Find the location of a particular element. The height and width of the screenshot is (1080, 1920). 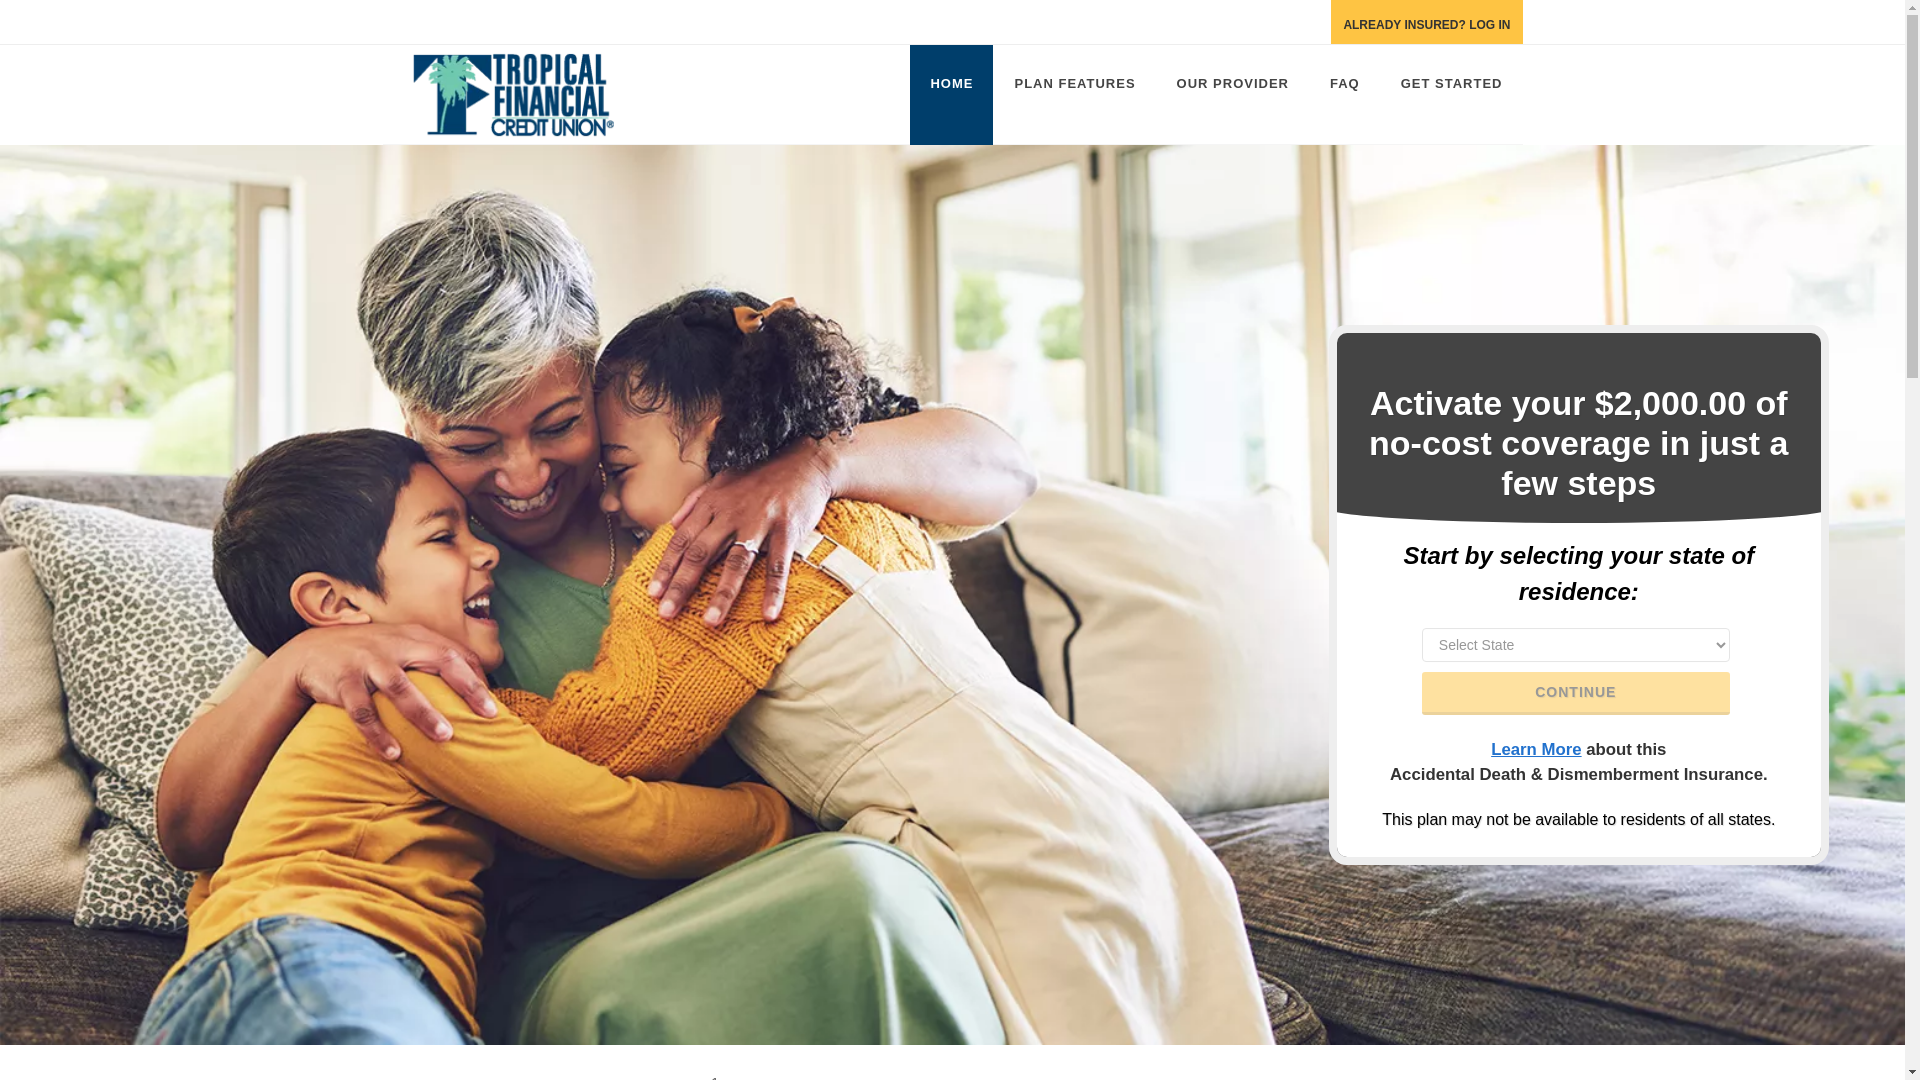

Login Button is located at coordinates (1426, 22).